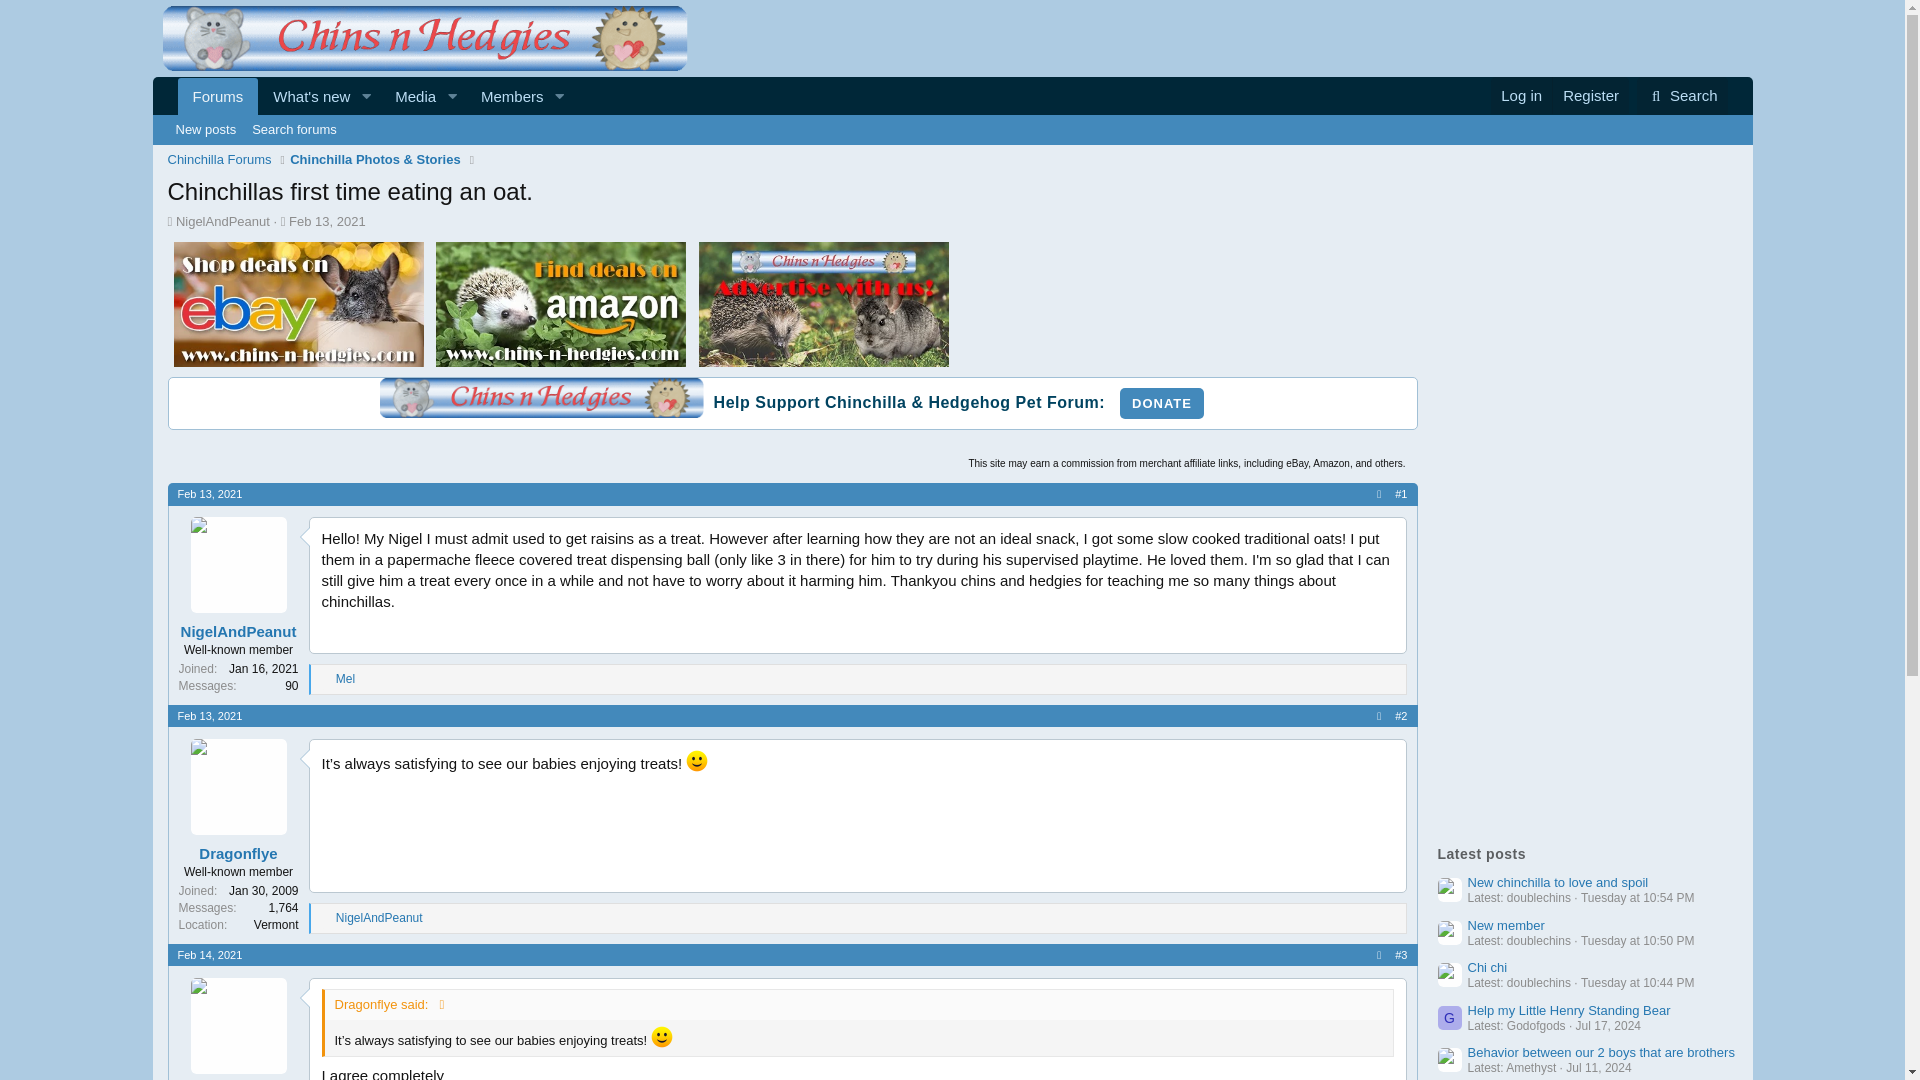  Describe the element at coordinates (210, 716) in the screenshot. I see `Like` at that location.